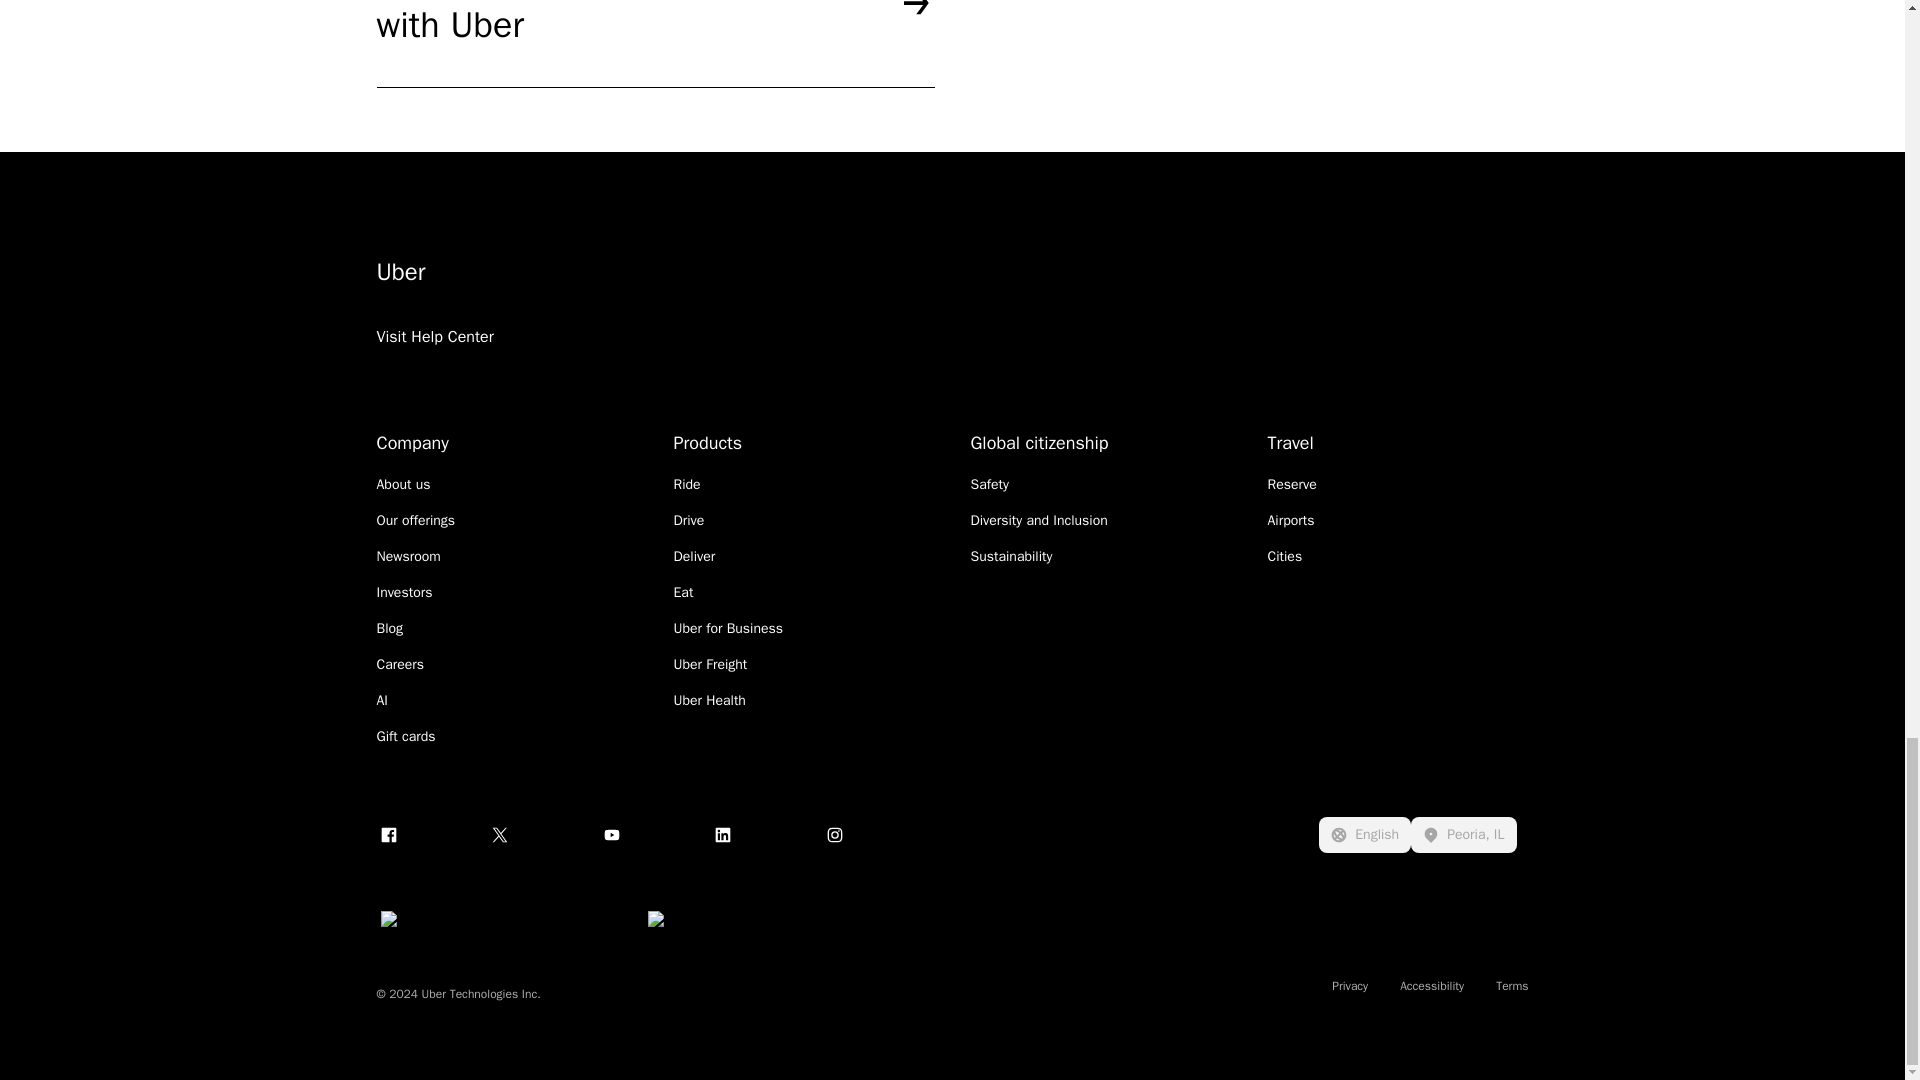 The height and width of the screenshot is (1080, 1920). I want to click on AI, so click(382, 700).